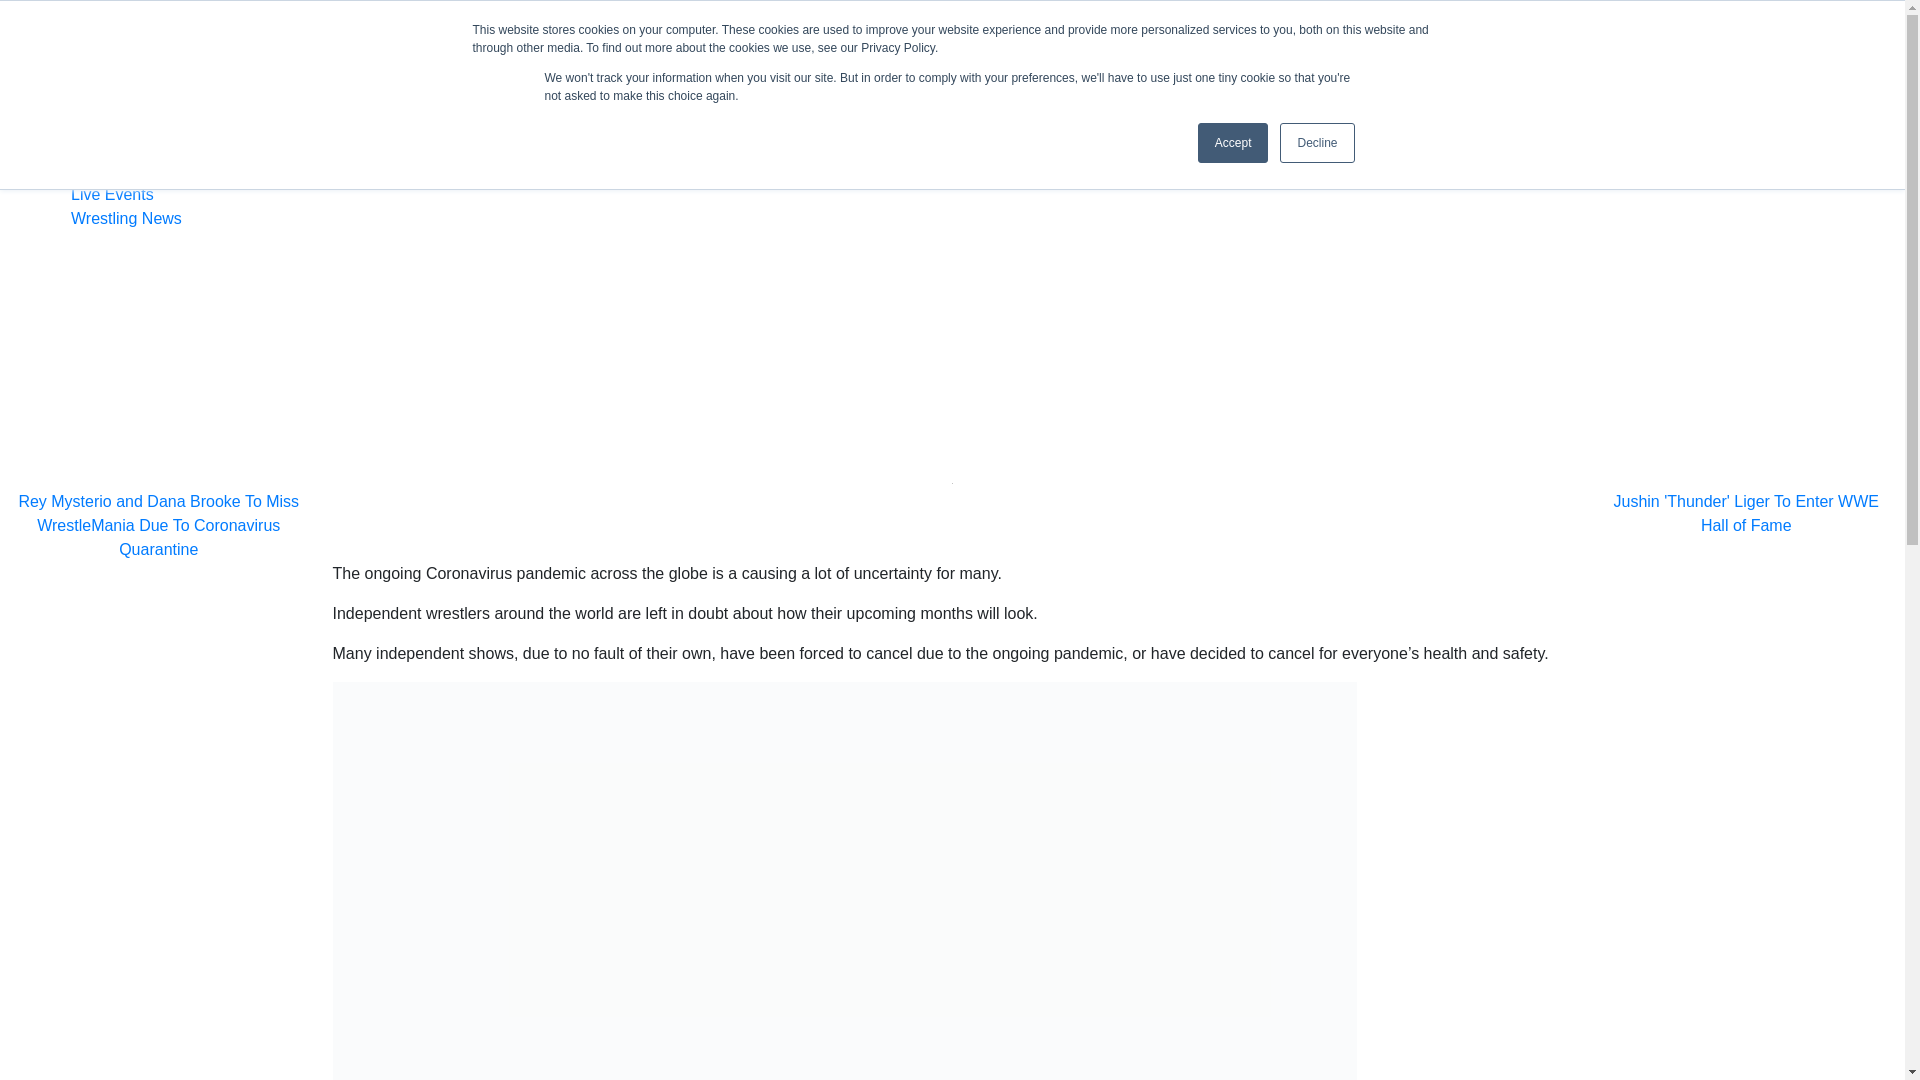 The width and height of the screenshot is (1920, 1080). Describe the element at coordinates (564, 26) in the screenshot. I see `WrestleMania 41 Travel Packages` at that location.